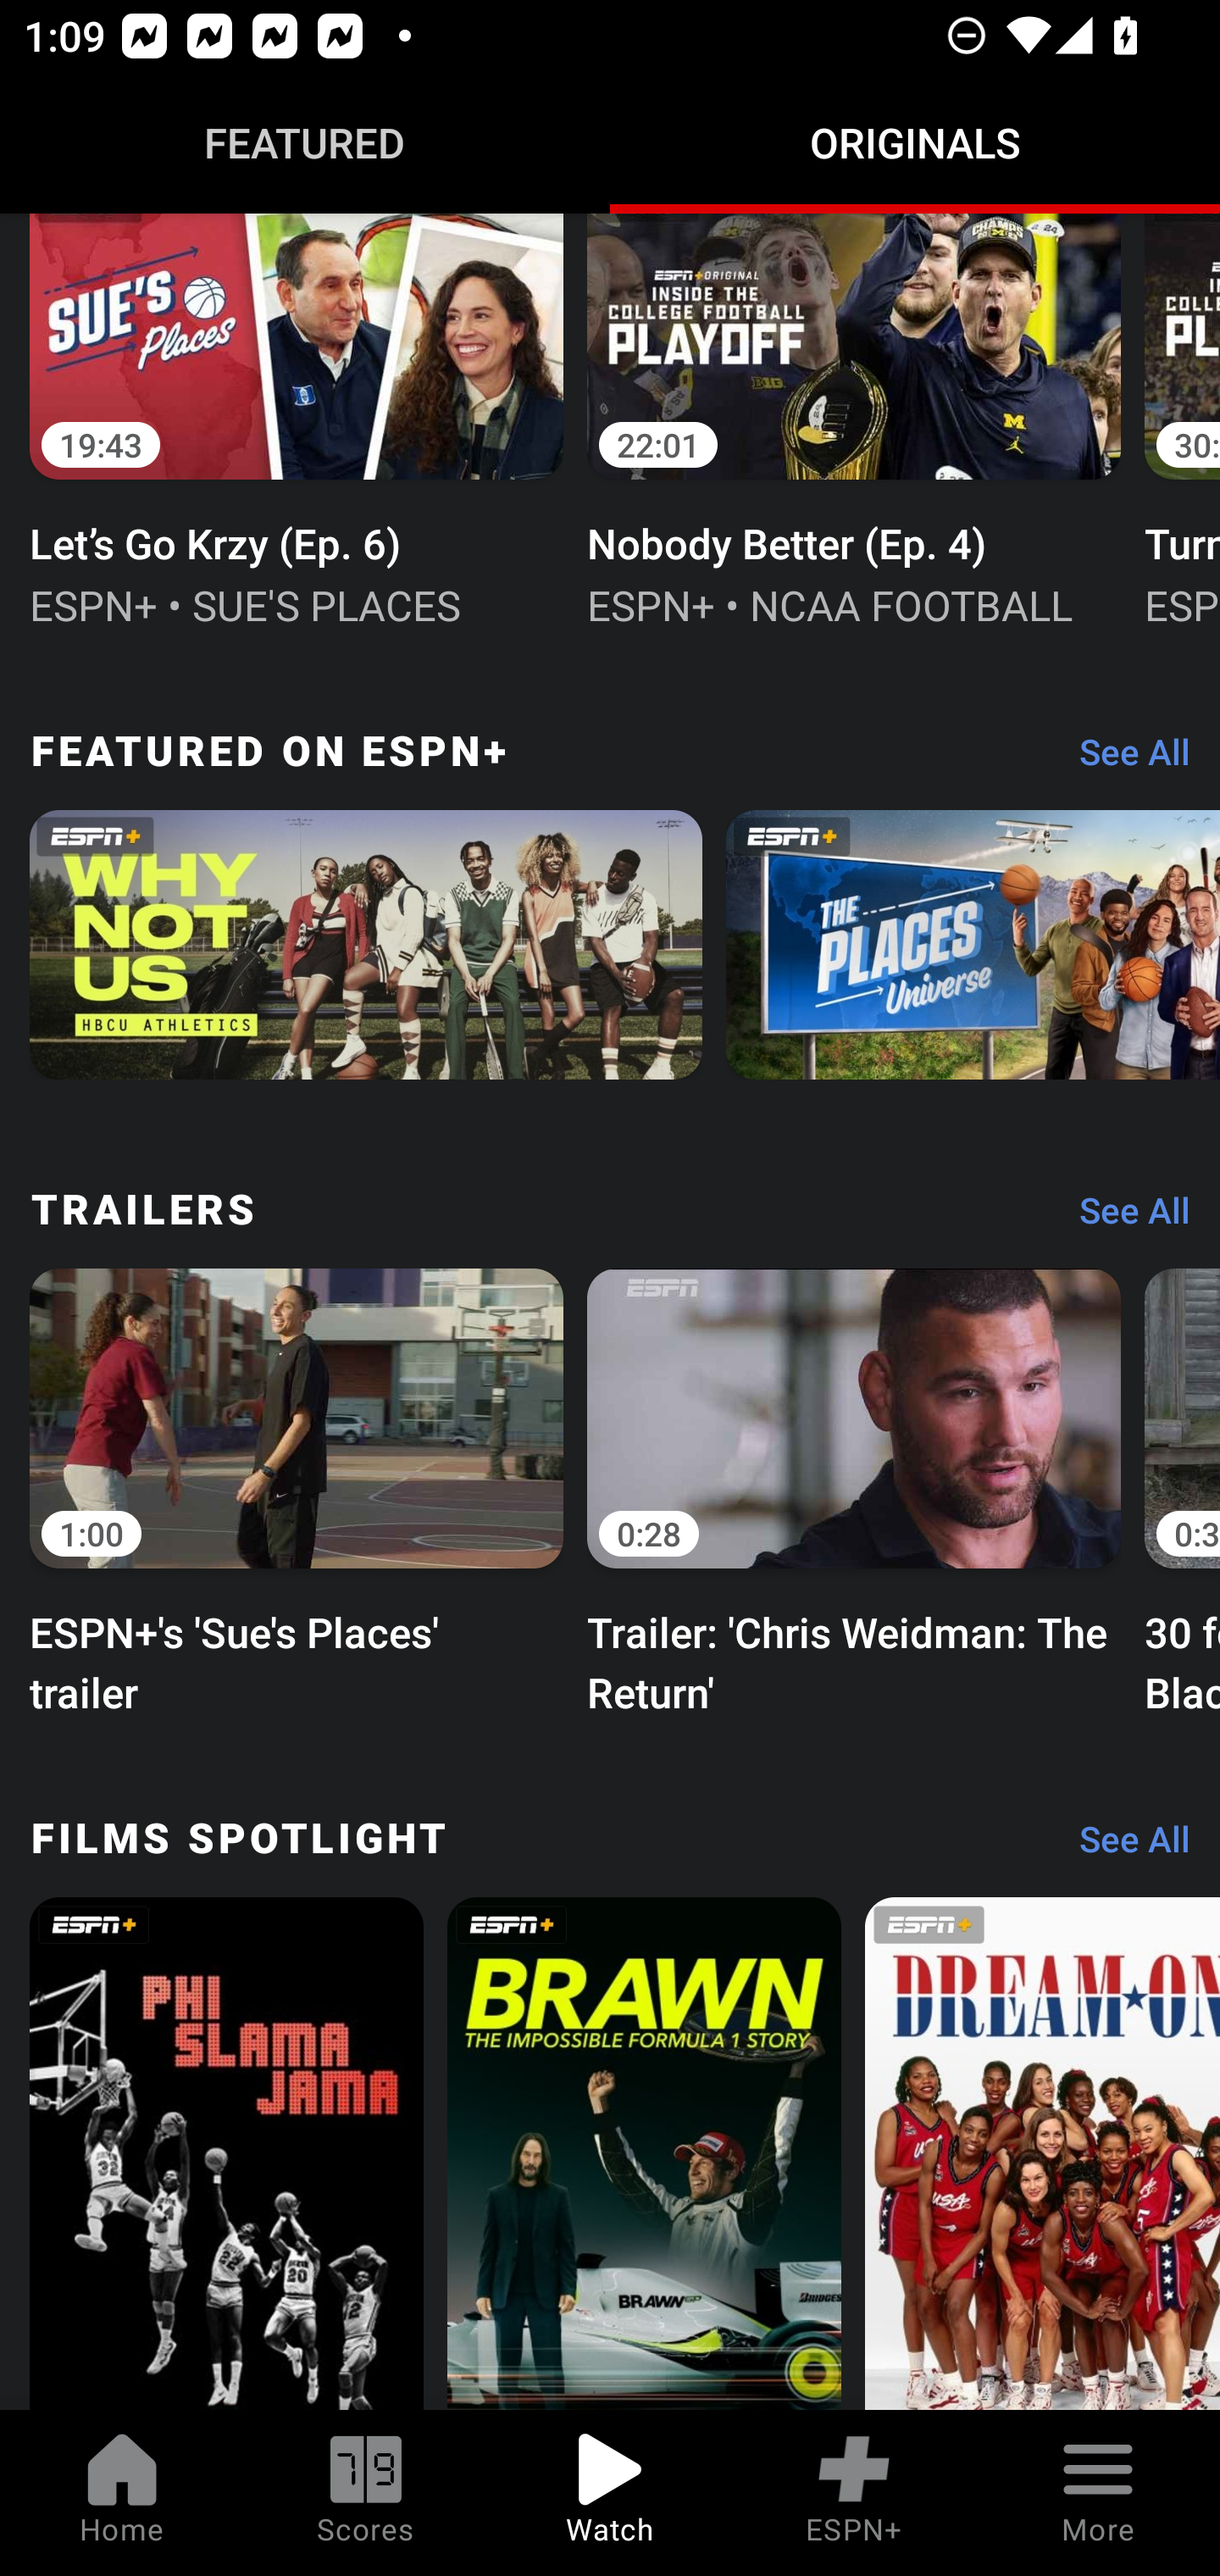 The width and height of the screenshot is (1220, 2576). I want to click on Featured FEATURED, so click(305, 142).